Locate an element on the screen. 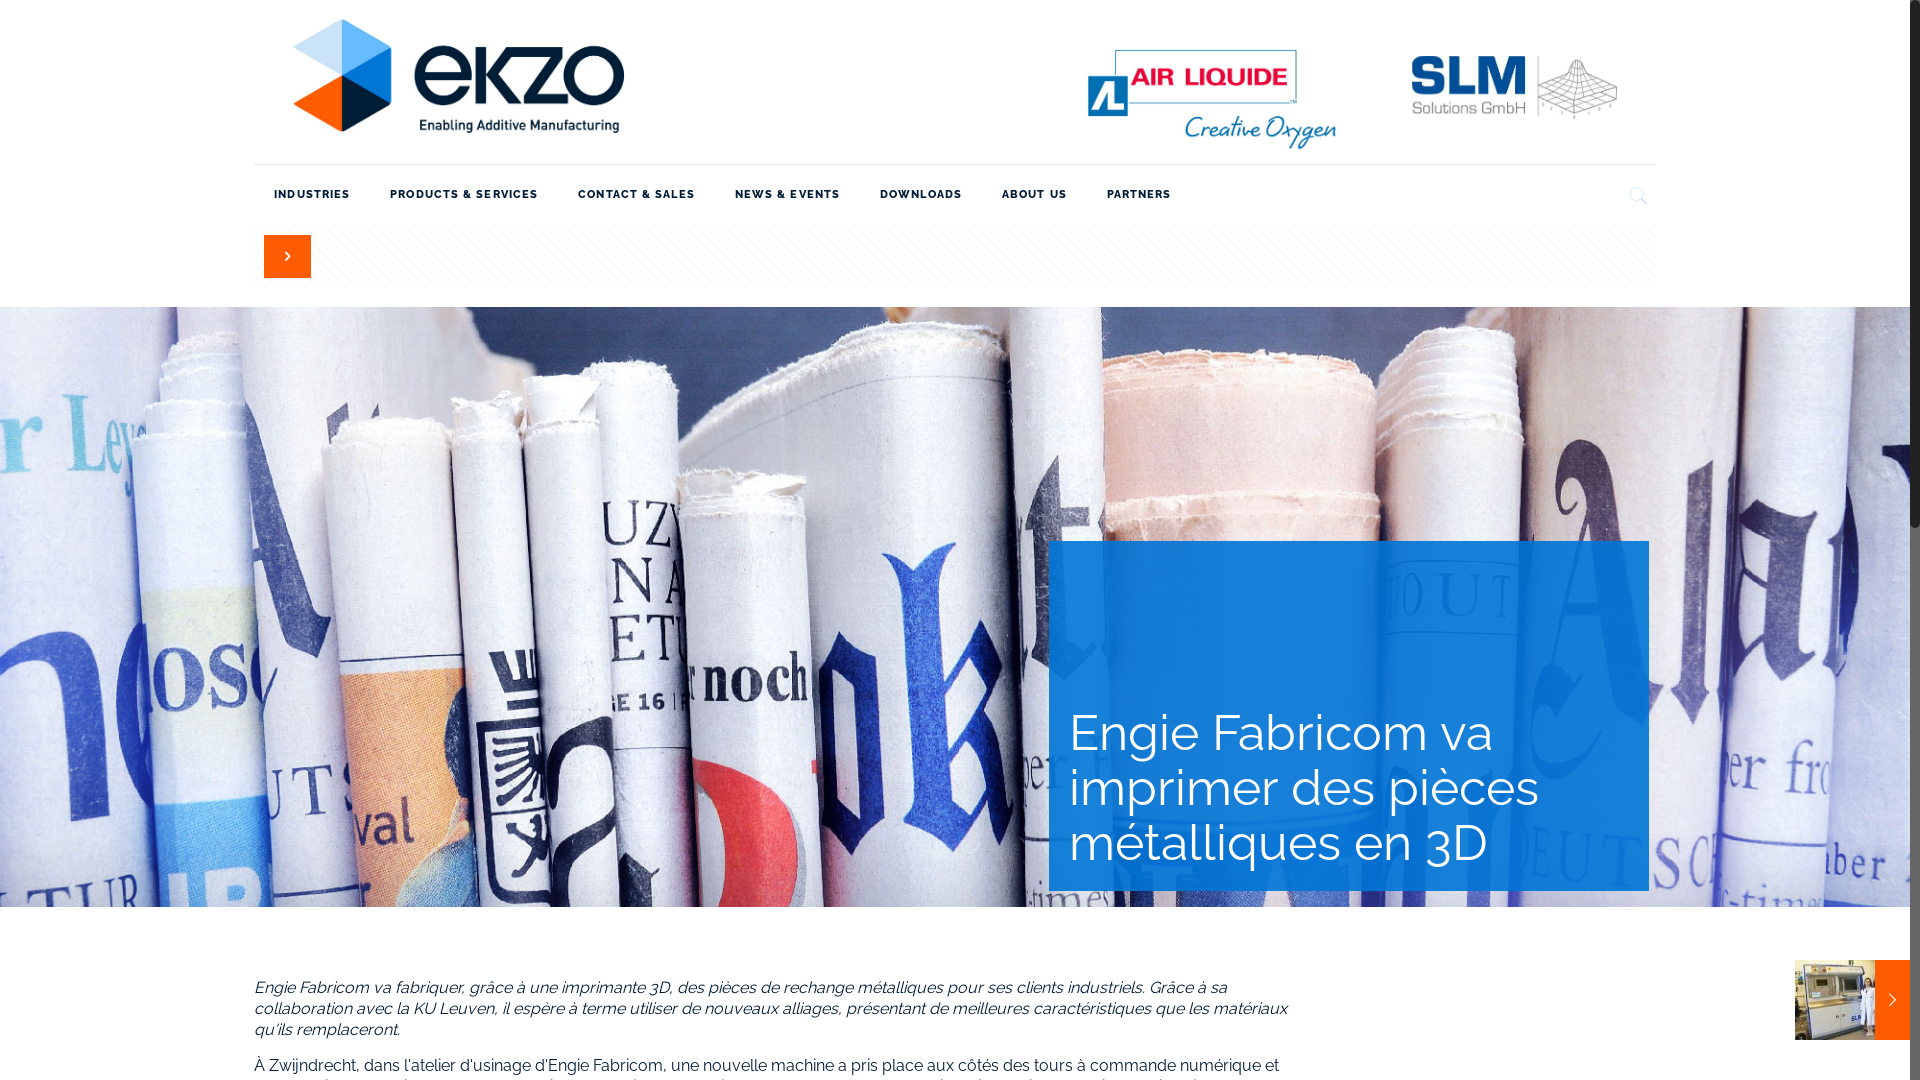 This screenshot has height=1080, width=1920. BigFish agency is located at coordinates (1162, 1038).